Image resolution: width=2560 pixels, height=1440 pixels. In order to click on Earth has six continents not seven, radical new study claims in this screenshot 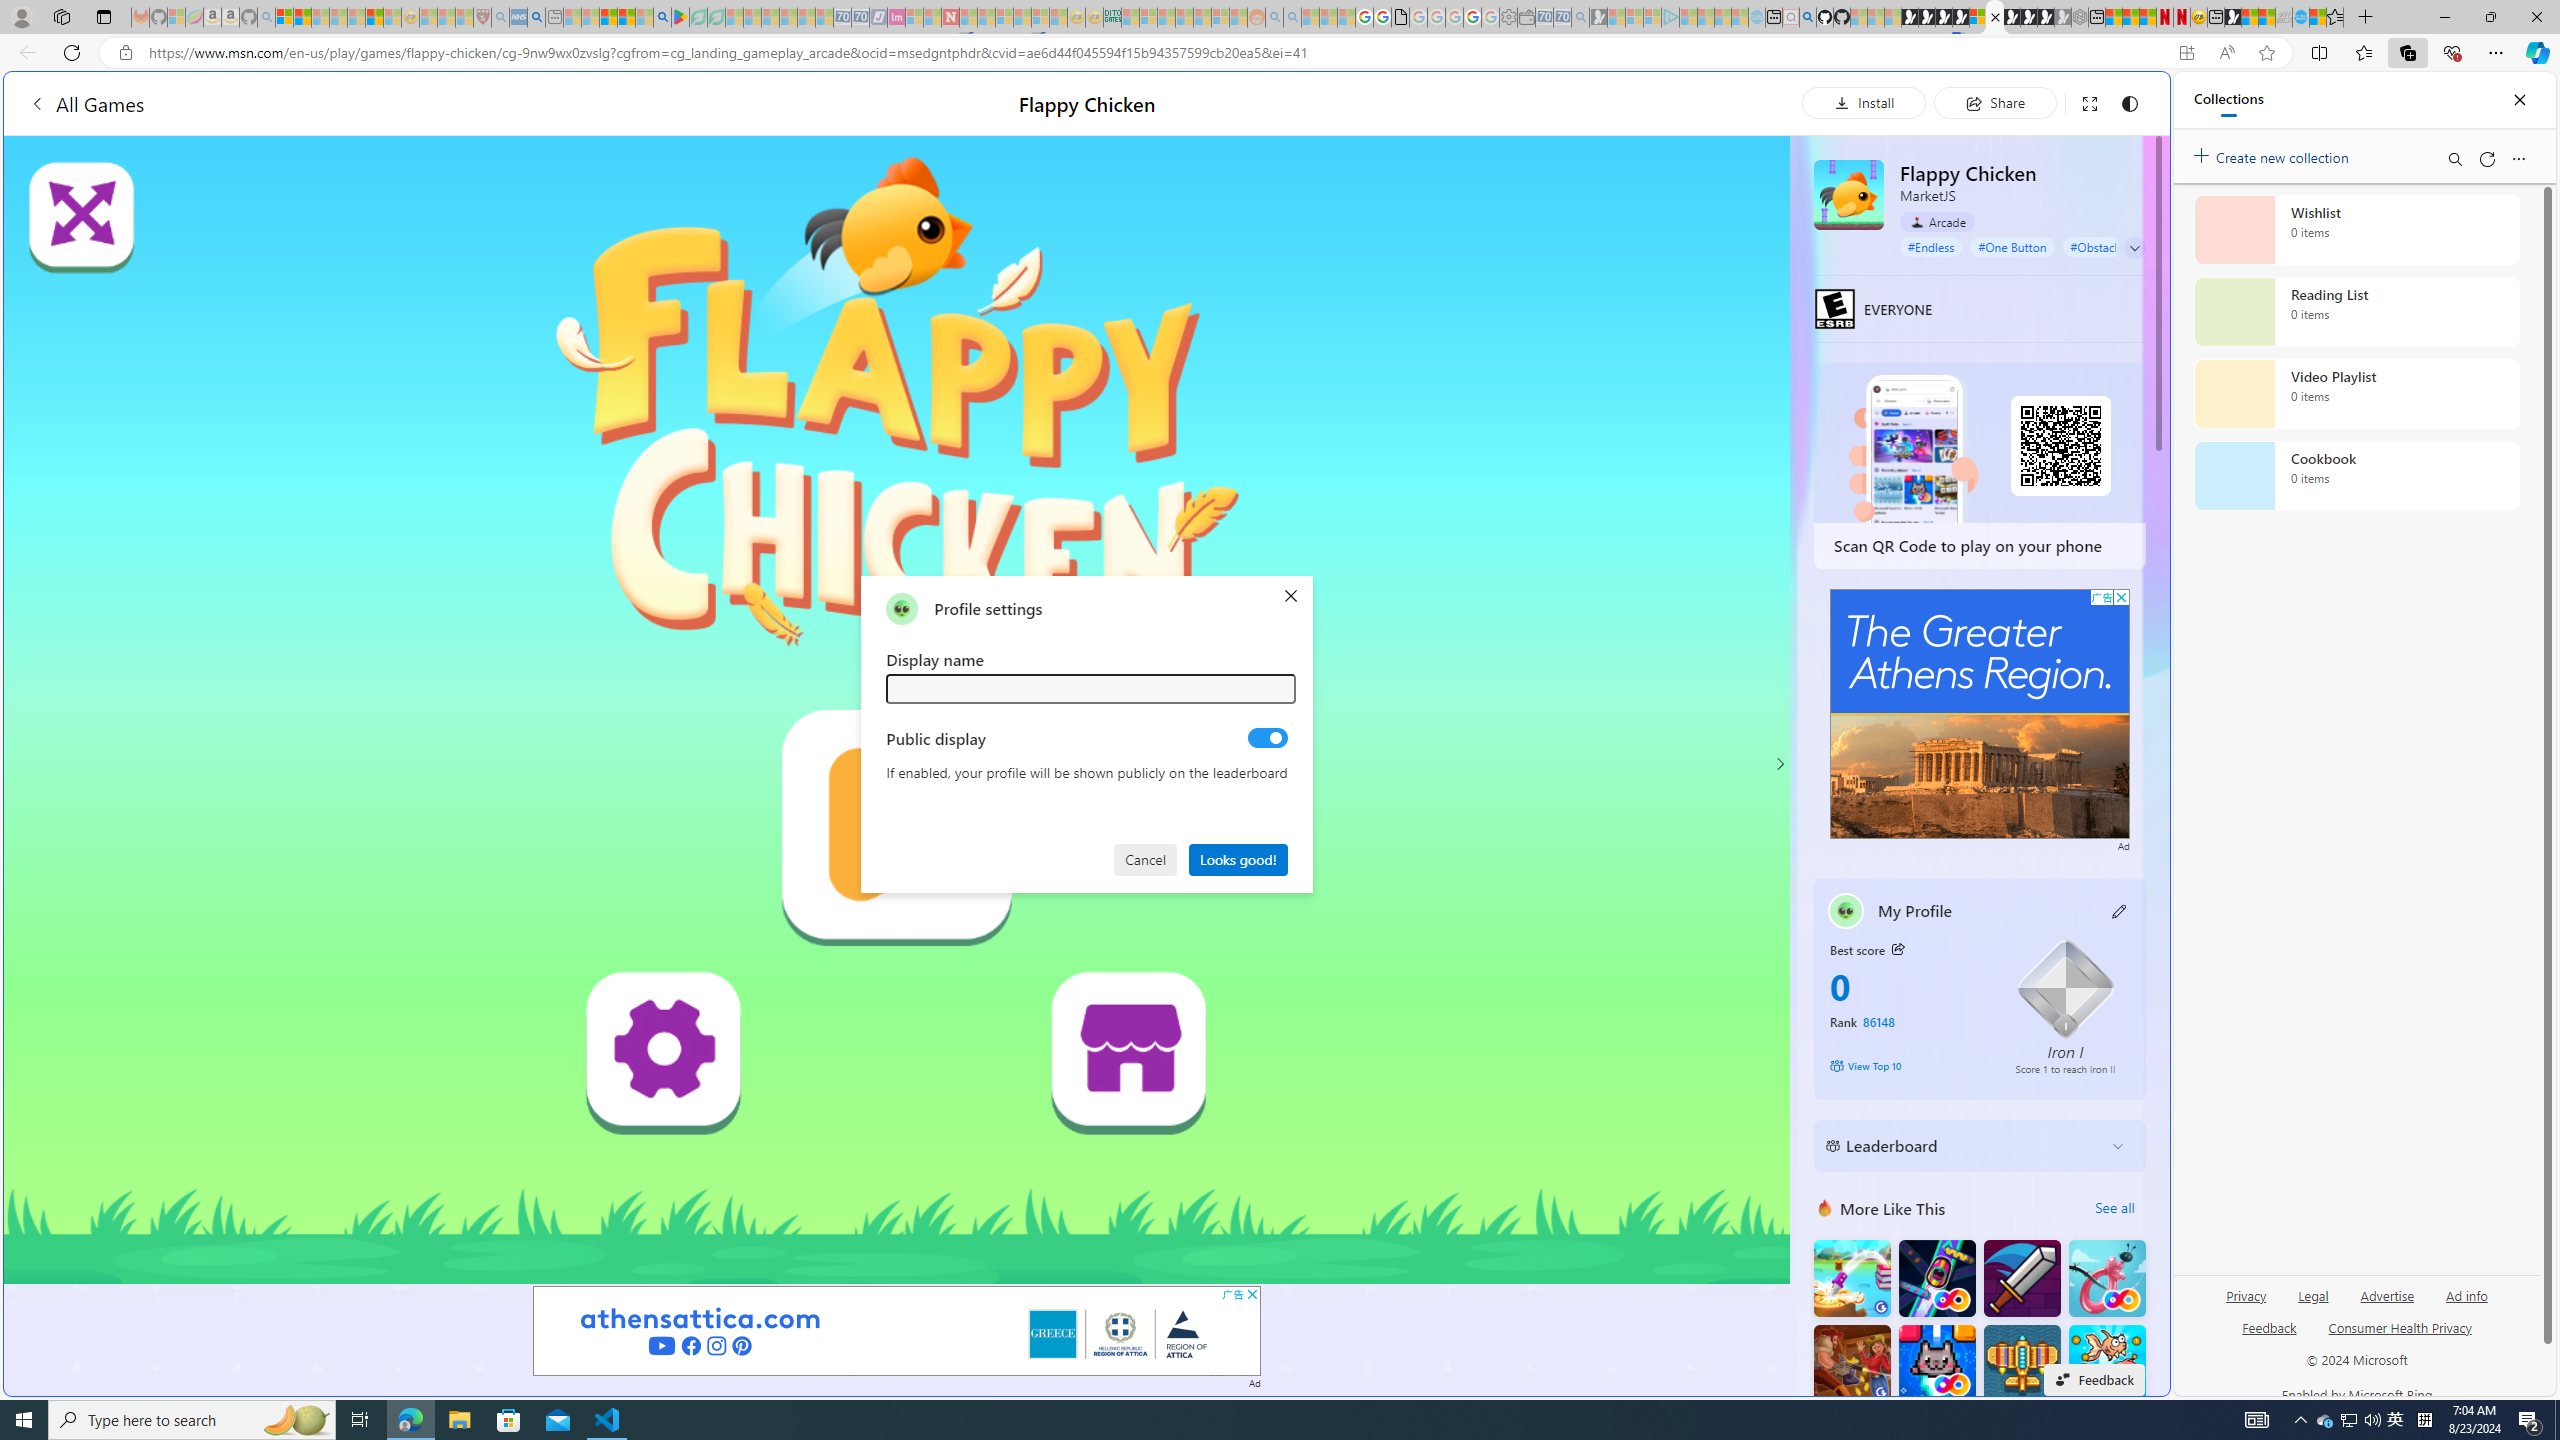, I will do `click(2266, 17)`.